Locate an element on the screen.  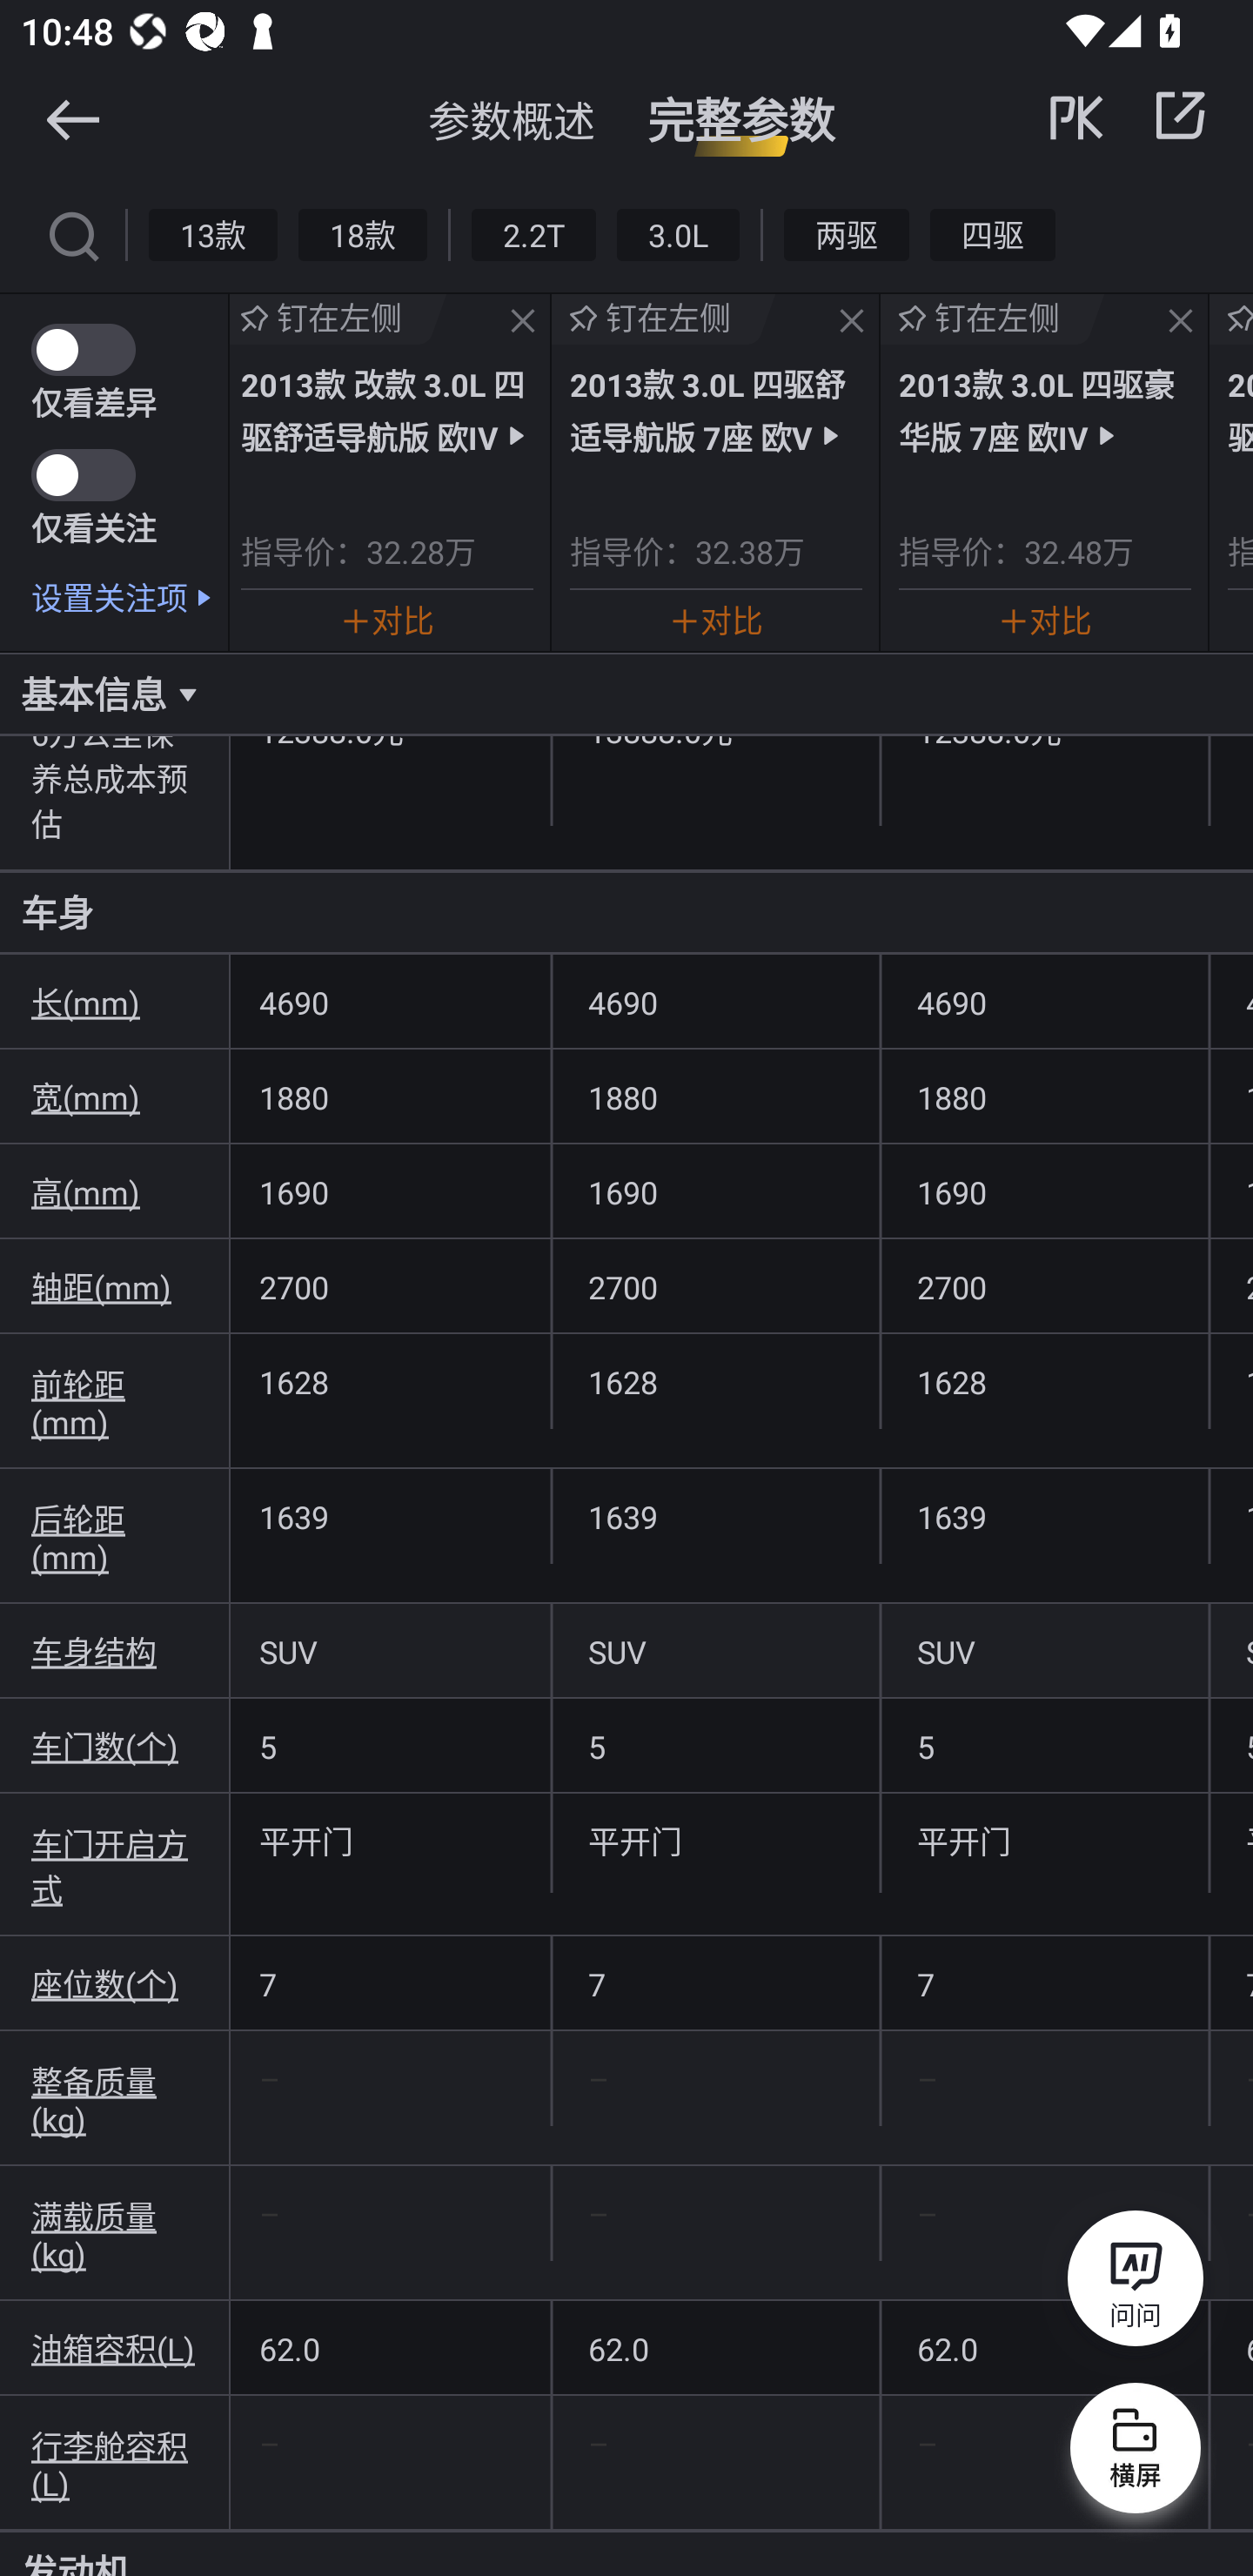
轴距(mm) is located at coordinates (115, 1286).